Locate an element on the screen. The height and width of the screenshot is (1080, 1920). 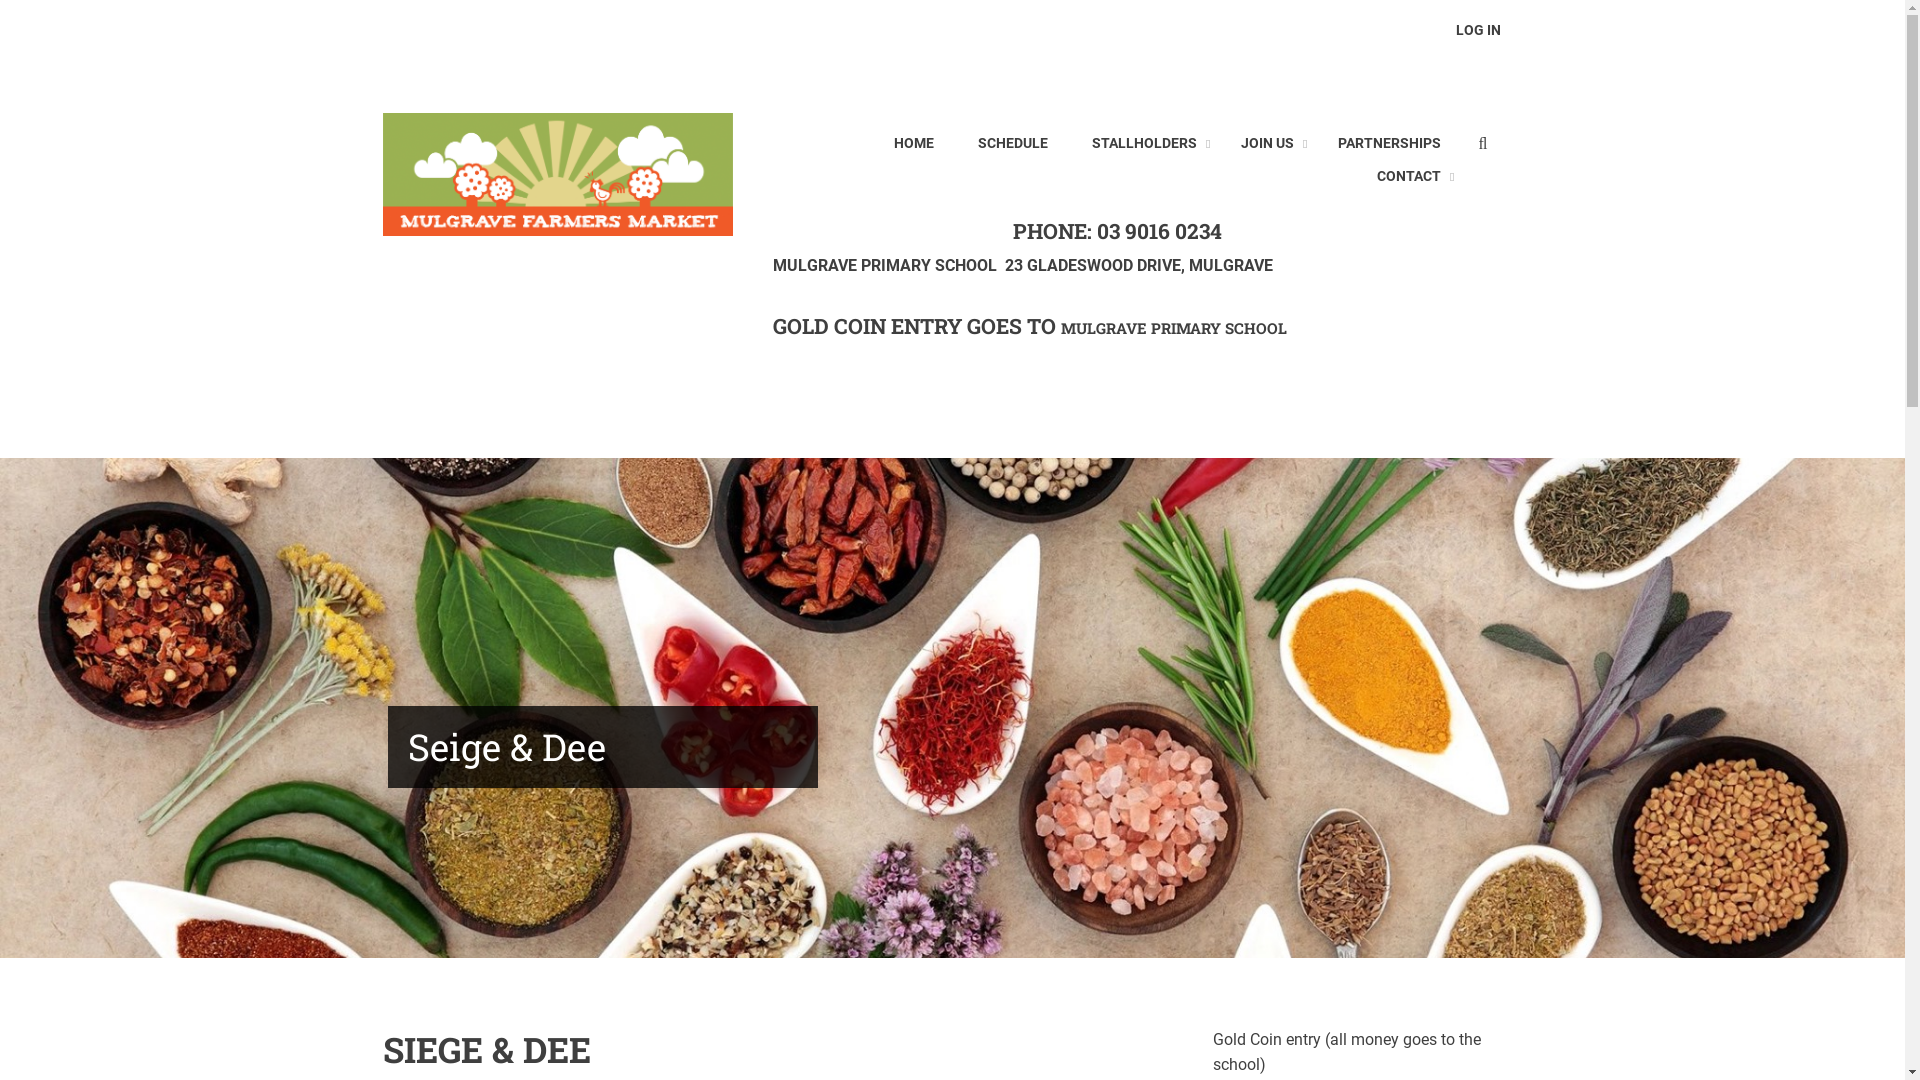
CONTACT is located at coordinates (1409, 178).